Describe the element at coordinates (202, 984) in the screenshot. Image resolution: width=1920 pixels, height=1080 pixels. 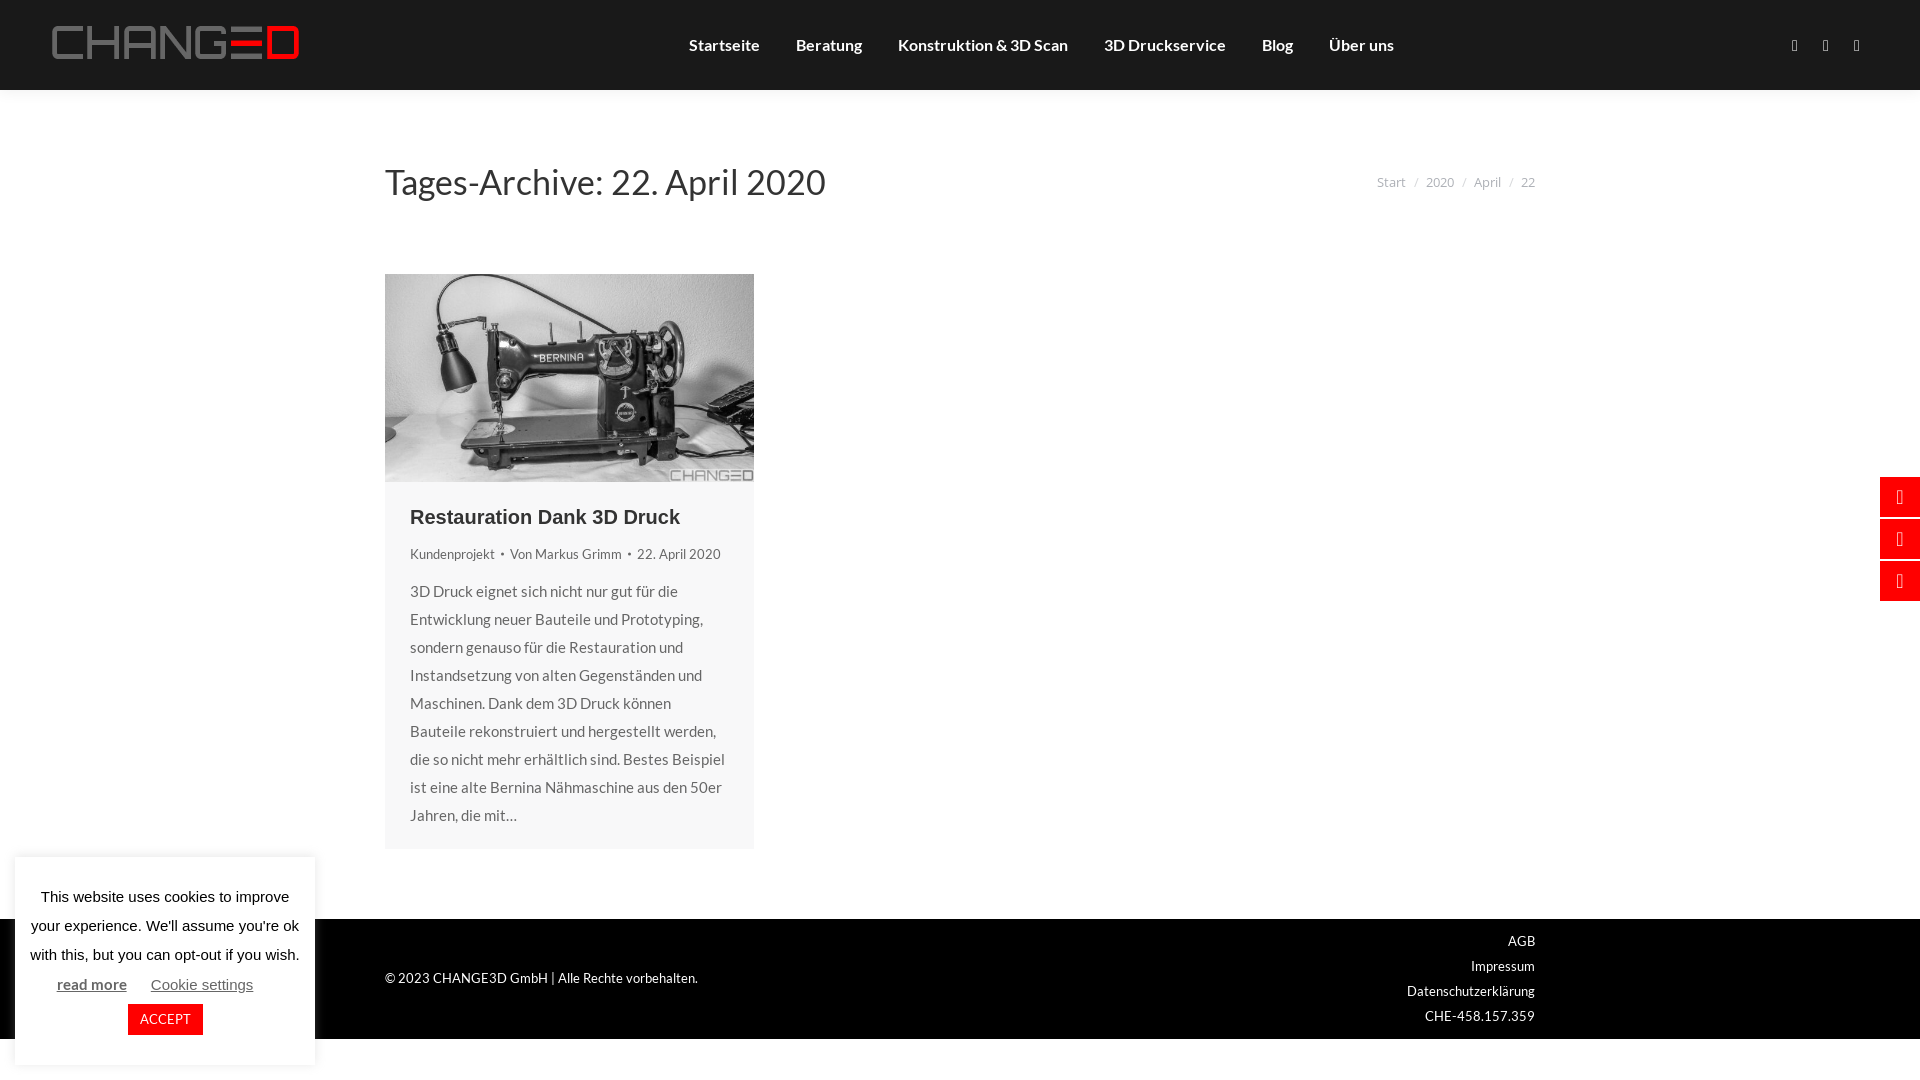
I see `Cookie settings` at that location.